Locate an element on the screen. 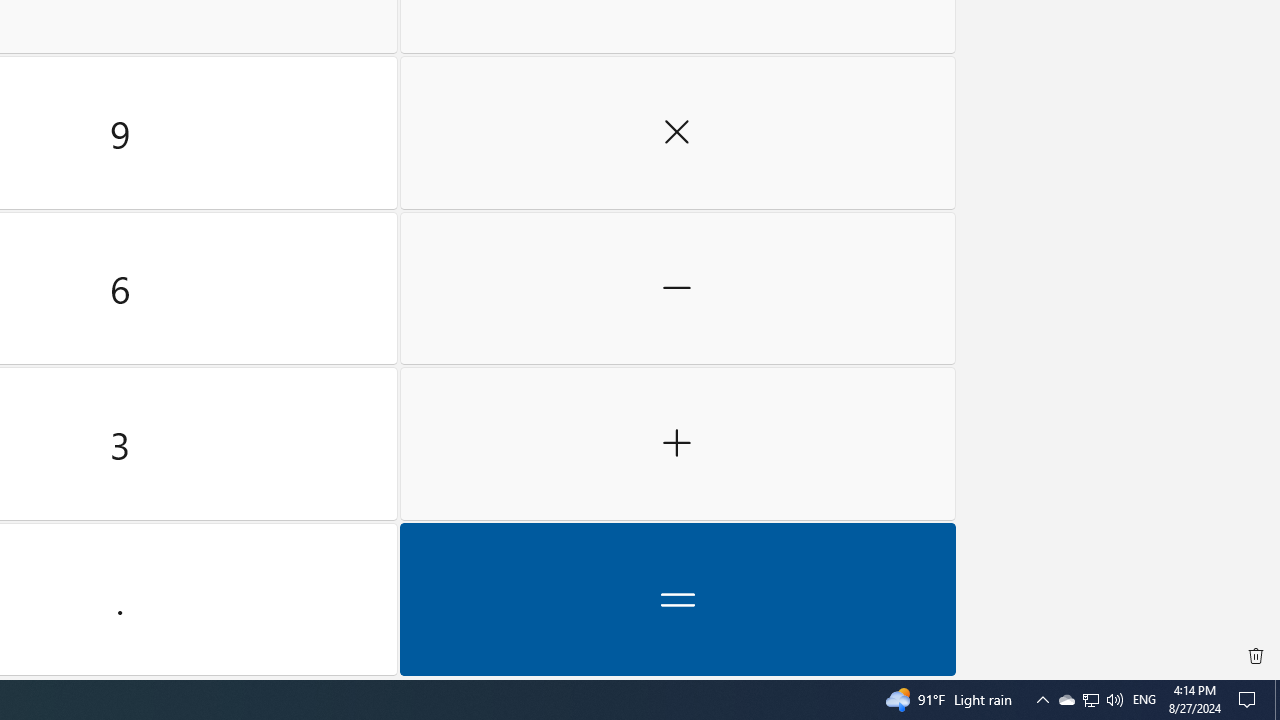  Tray Input Indicator - English (United States) is located at coordinates (1277, 700).